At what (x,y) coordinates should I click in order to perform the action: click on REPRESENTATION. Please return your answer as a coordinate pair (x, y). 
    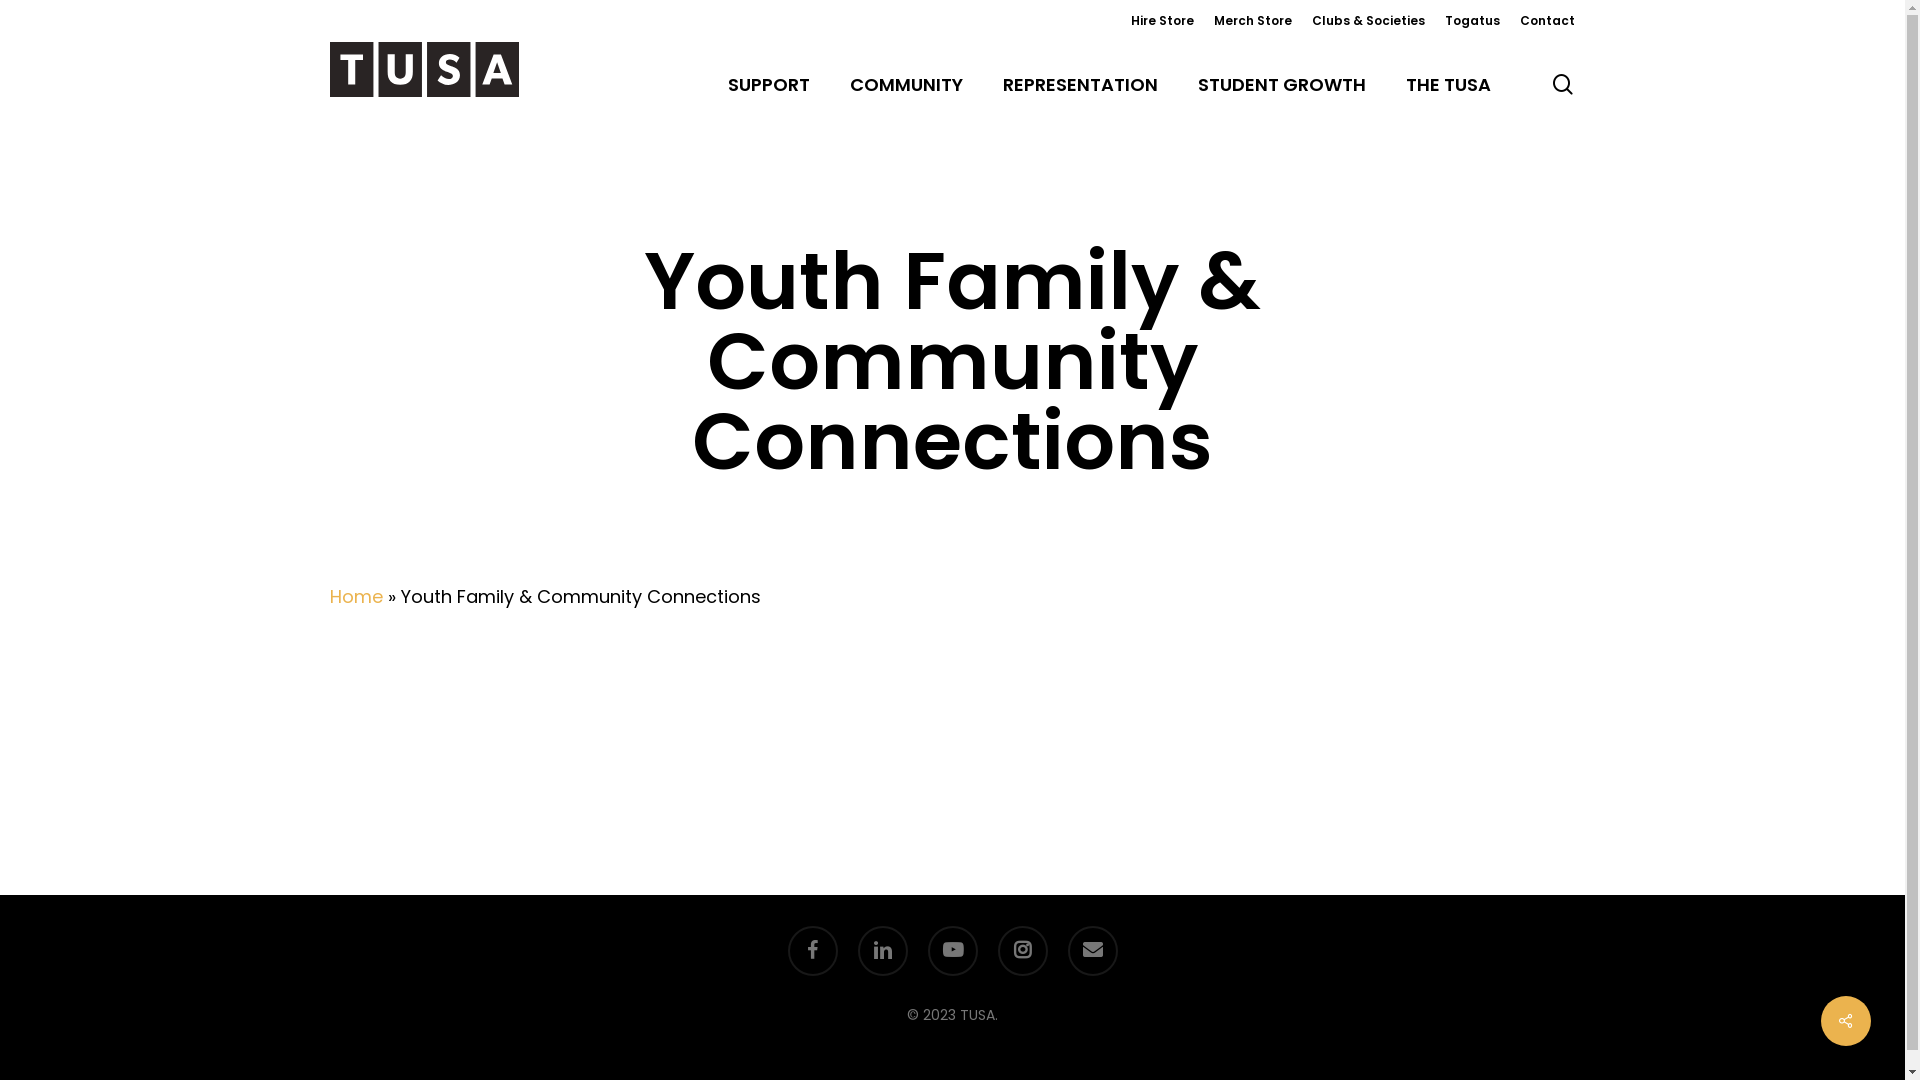
    Looking at the image, I should click on (1080, 85).